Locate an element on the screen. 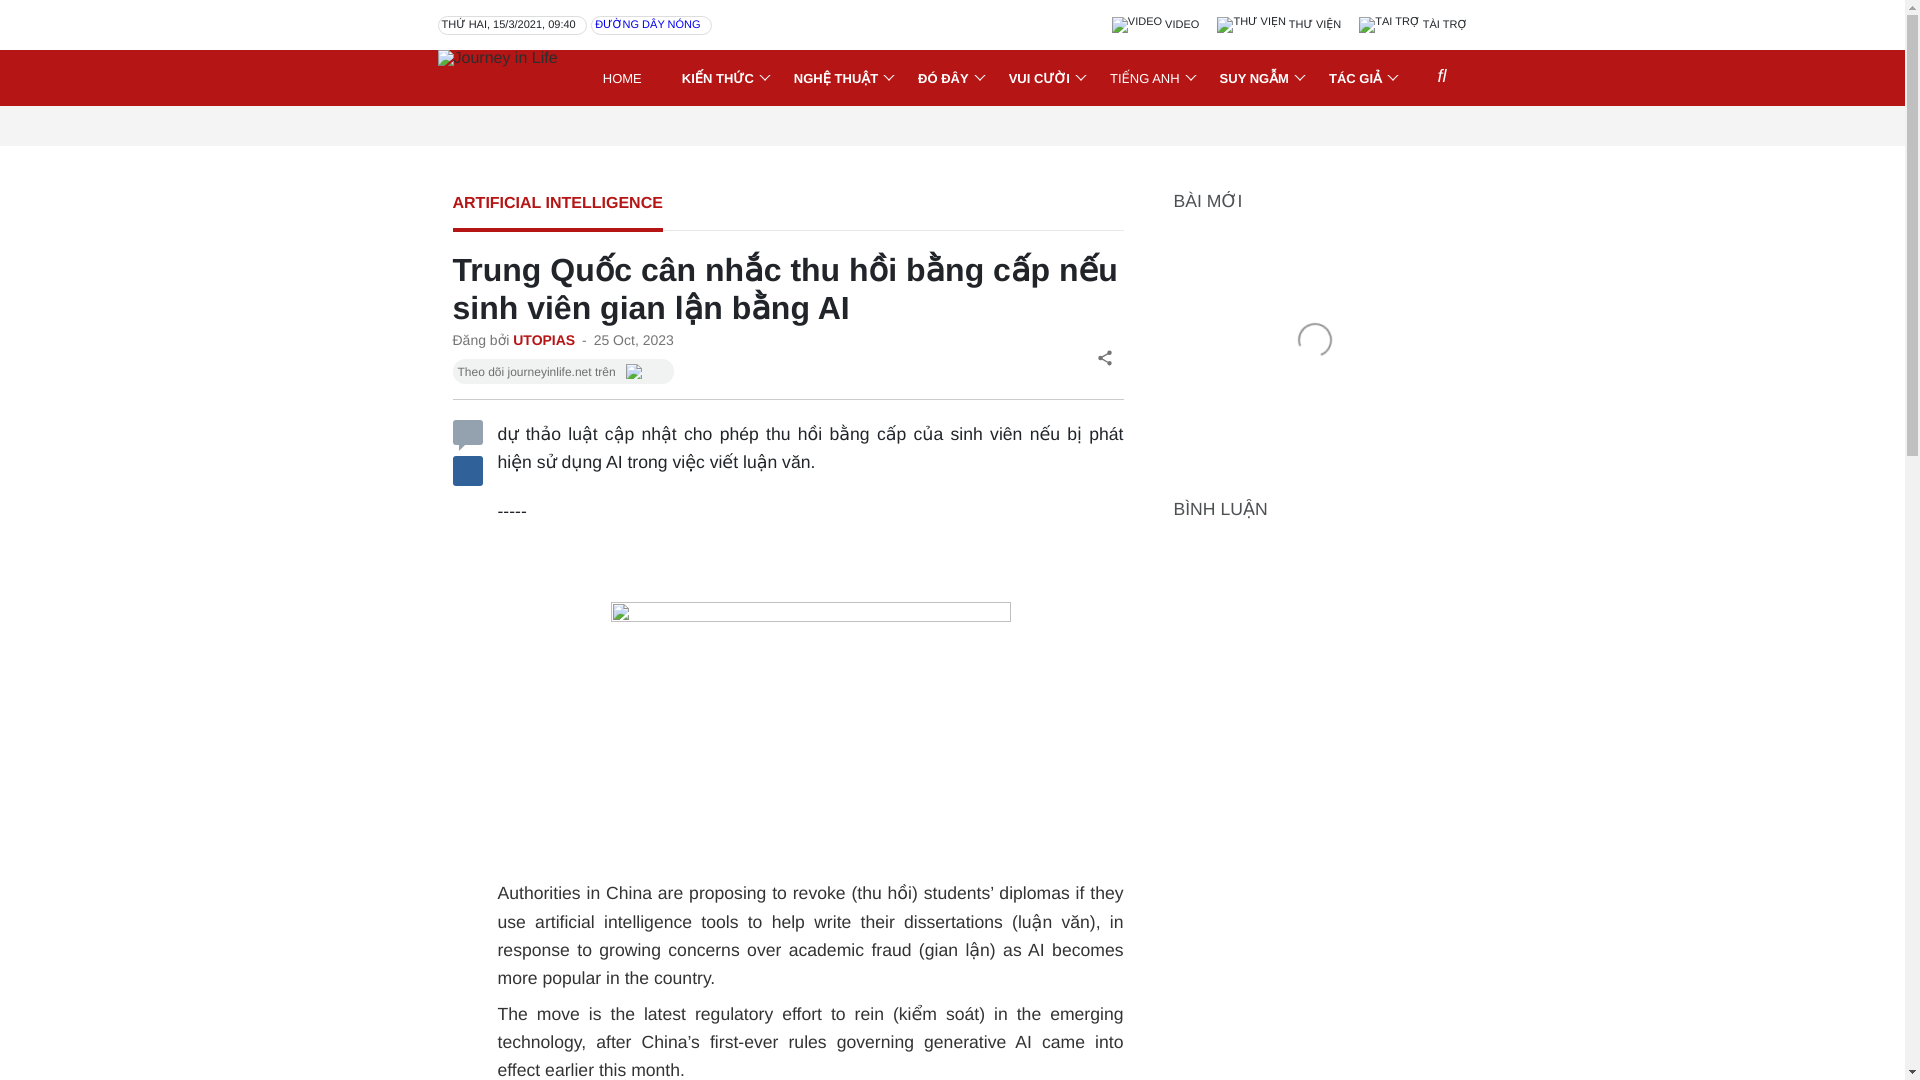  VIDEO is located at coordinates (1156, 25).